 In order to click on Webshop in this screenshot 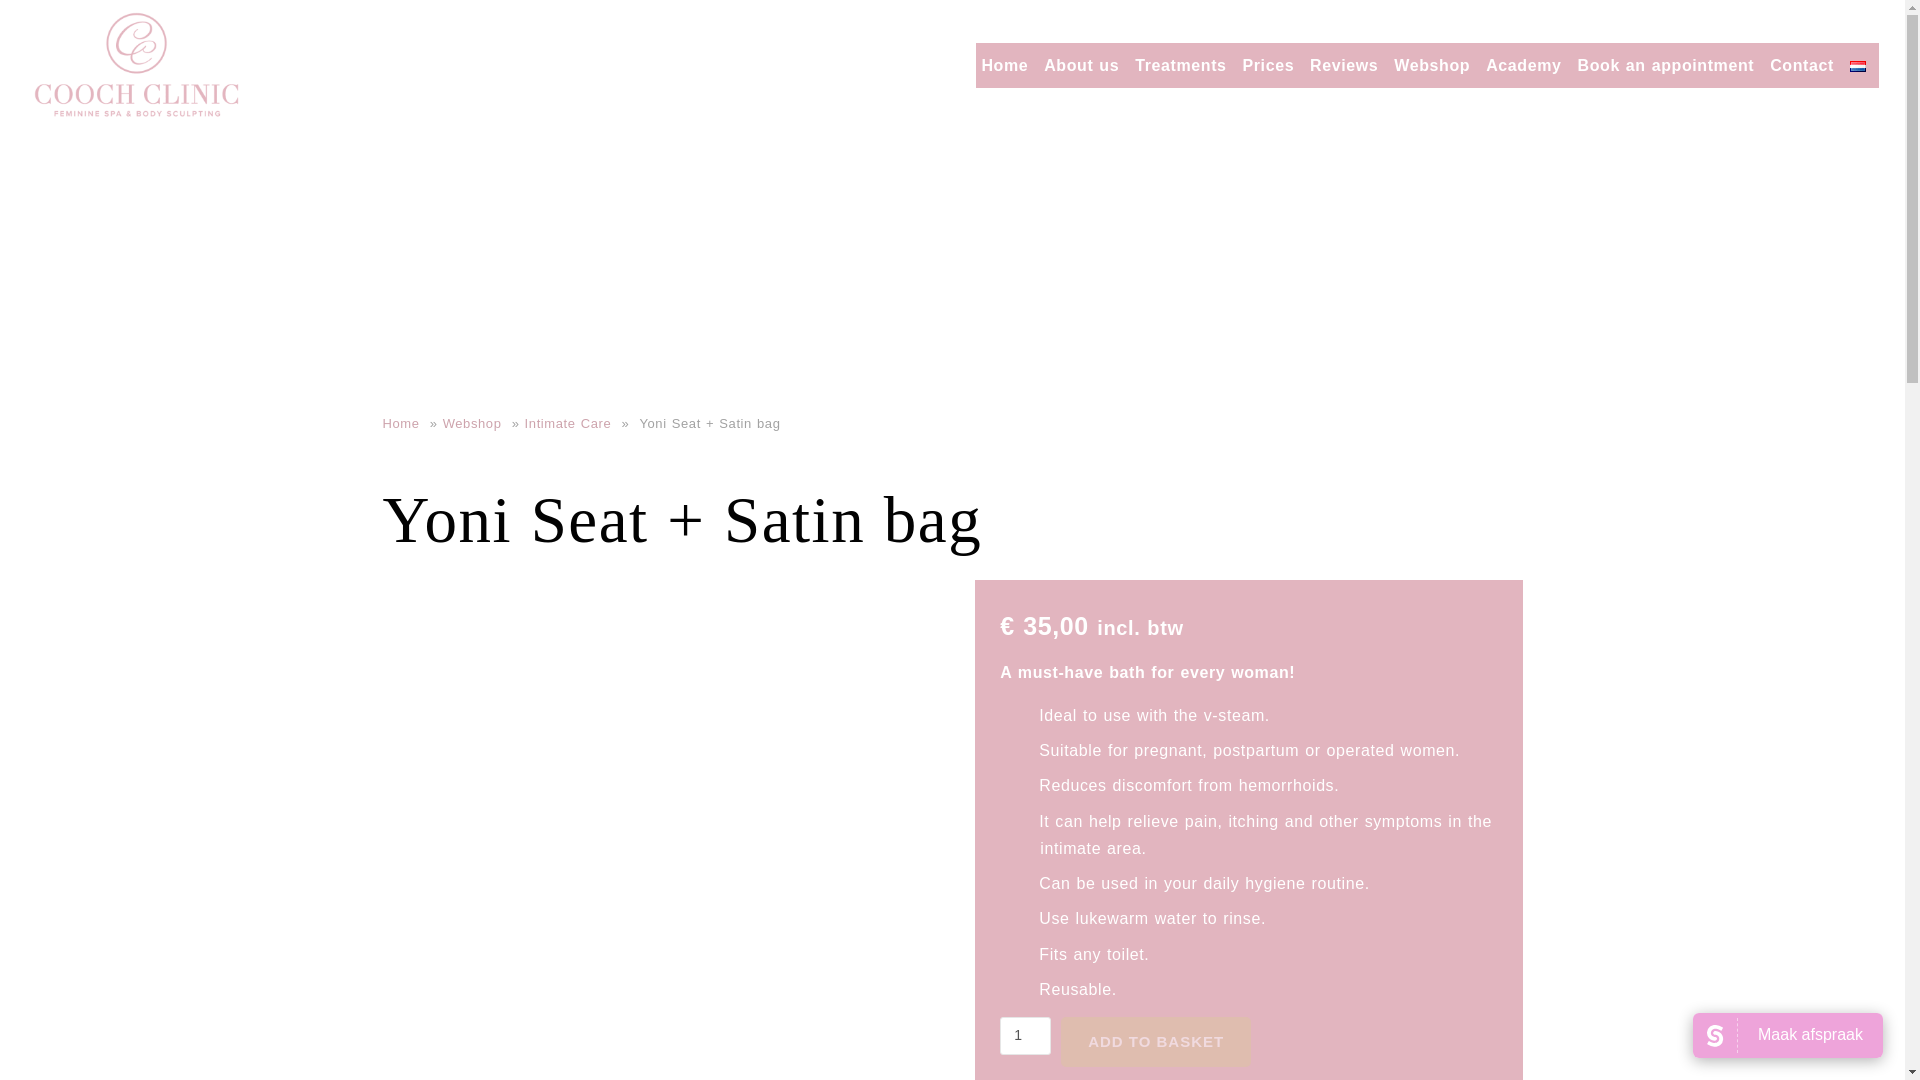, I will do `click(1431, 64)`.